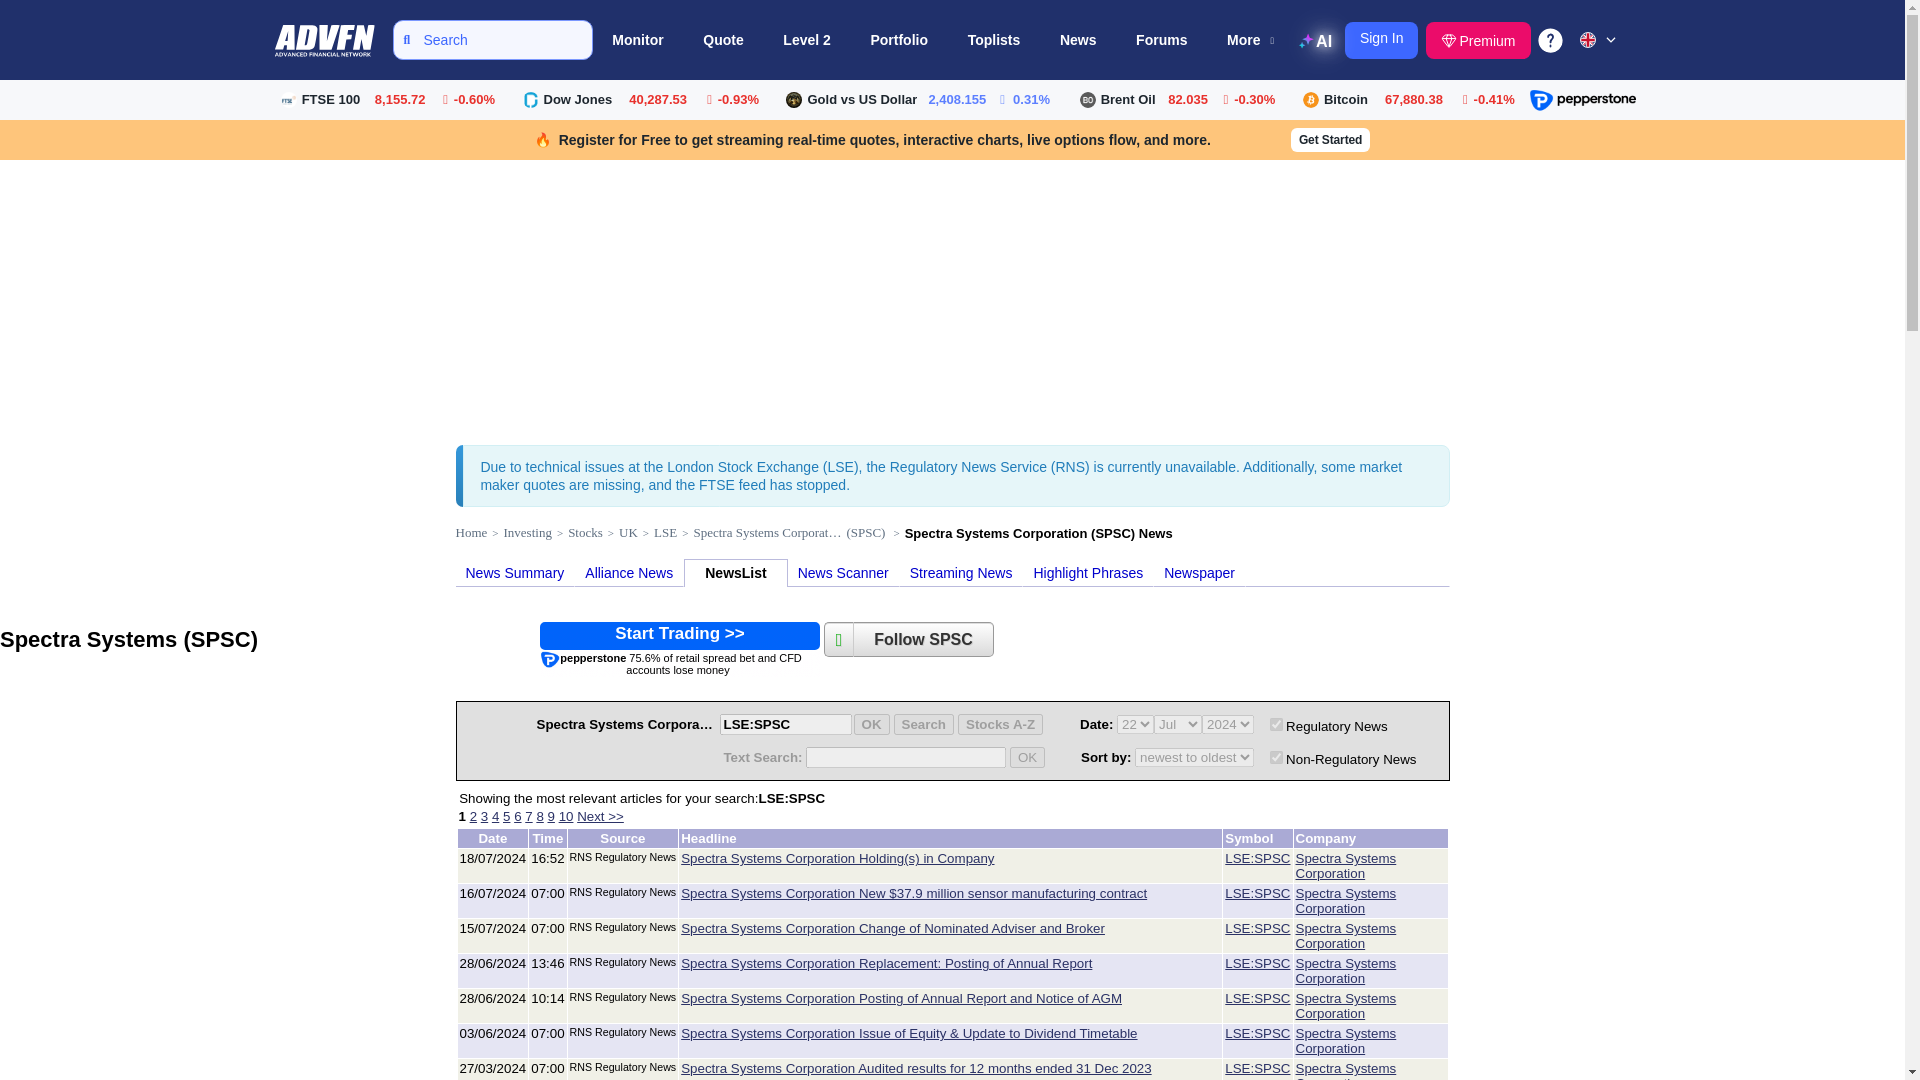 The height and width of the screenshot is (1080, 1920). What do you see at coordinates (1257, 858) in the screenshot?
I see `Quote` at bounding box center [1257, 858].